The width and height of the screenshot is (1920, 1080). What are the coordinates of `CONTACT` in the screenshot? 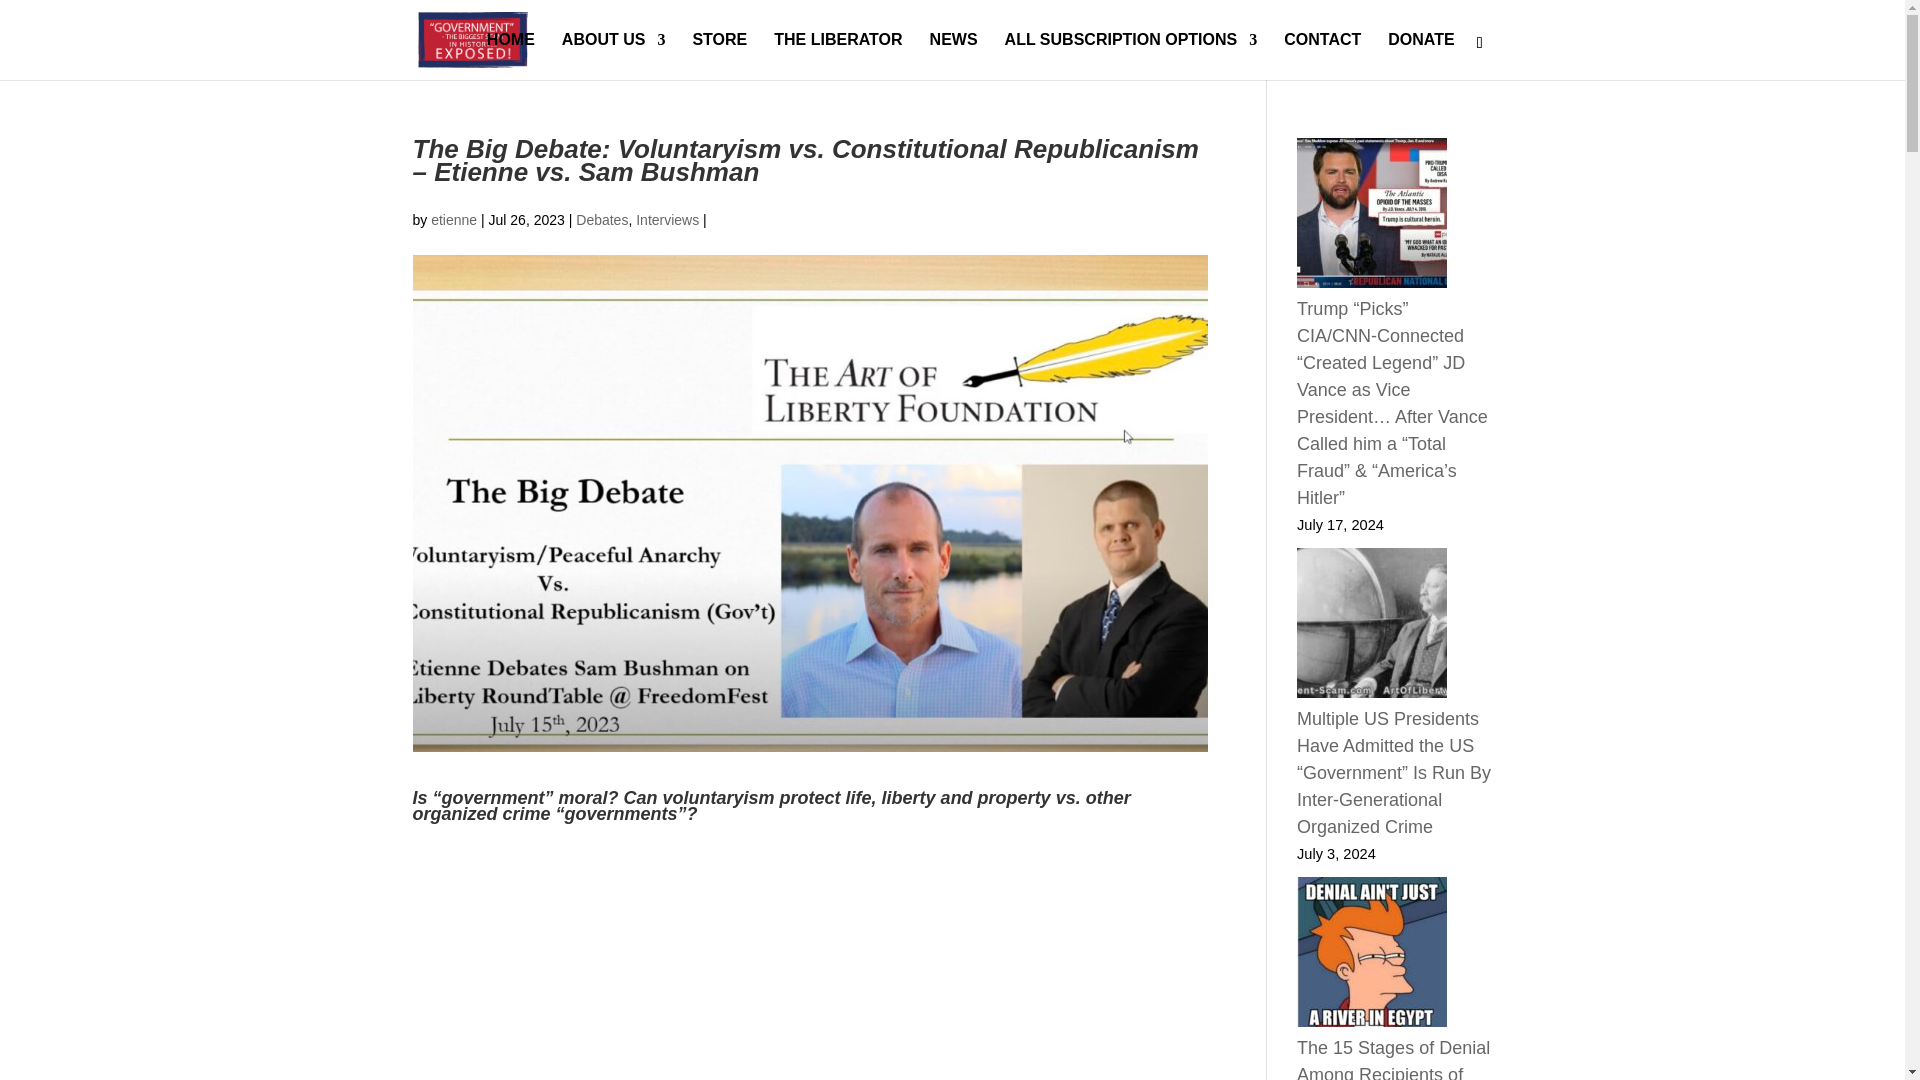 It's located at (1322, 56).